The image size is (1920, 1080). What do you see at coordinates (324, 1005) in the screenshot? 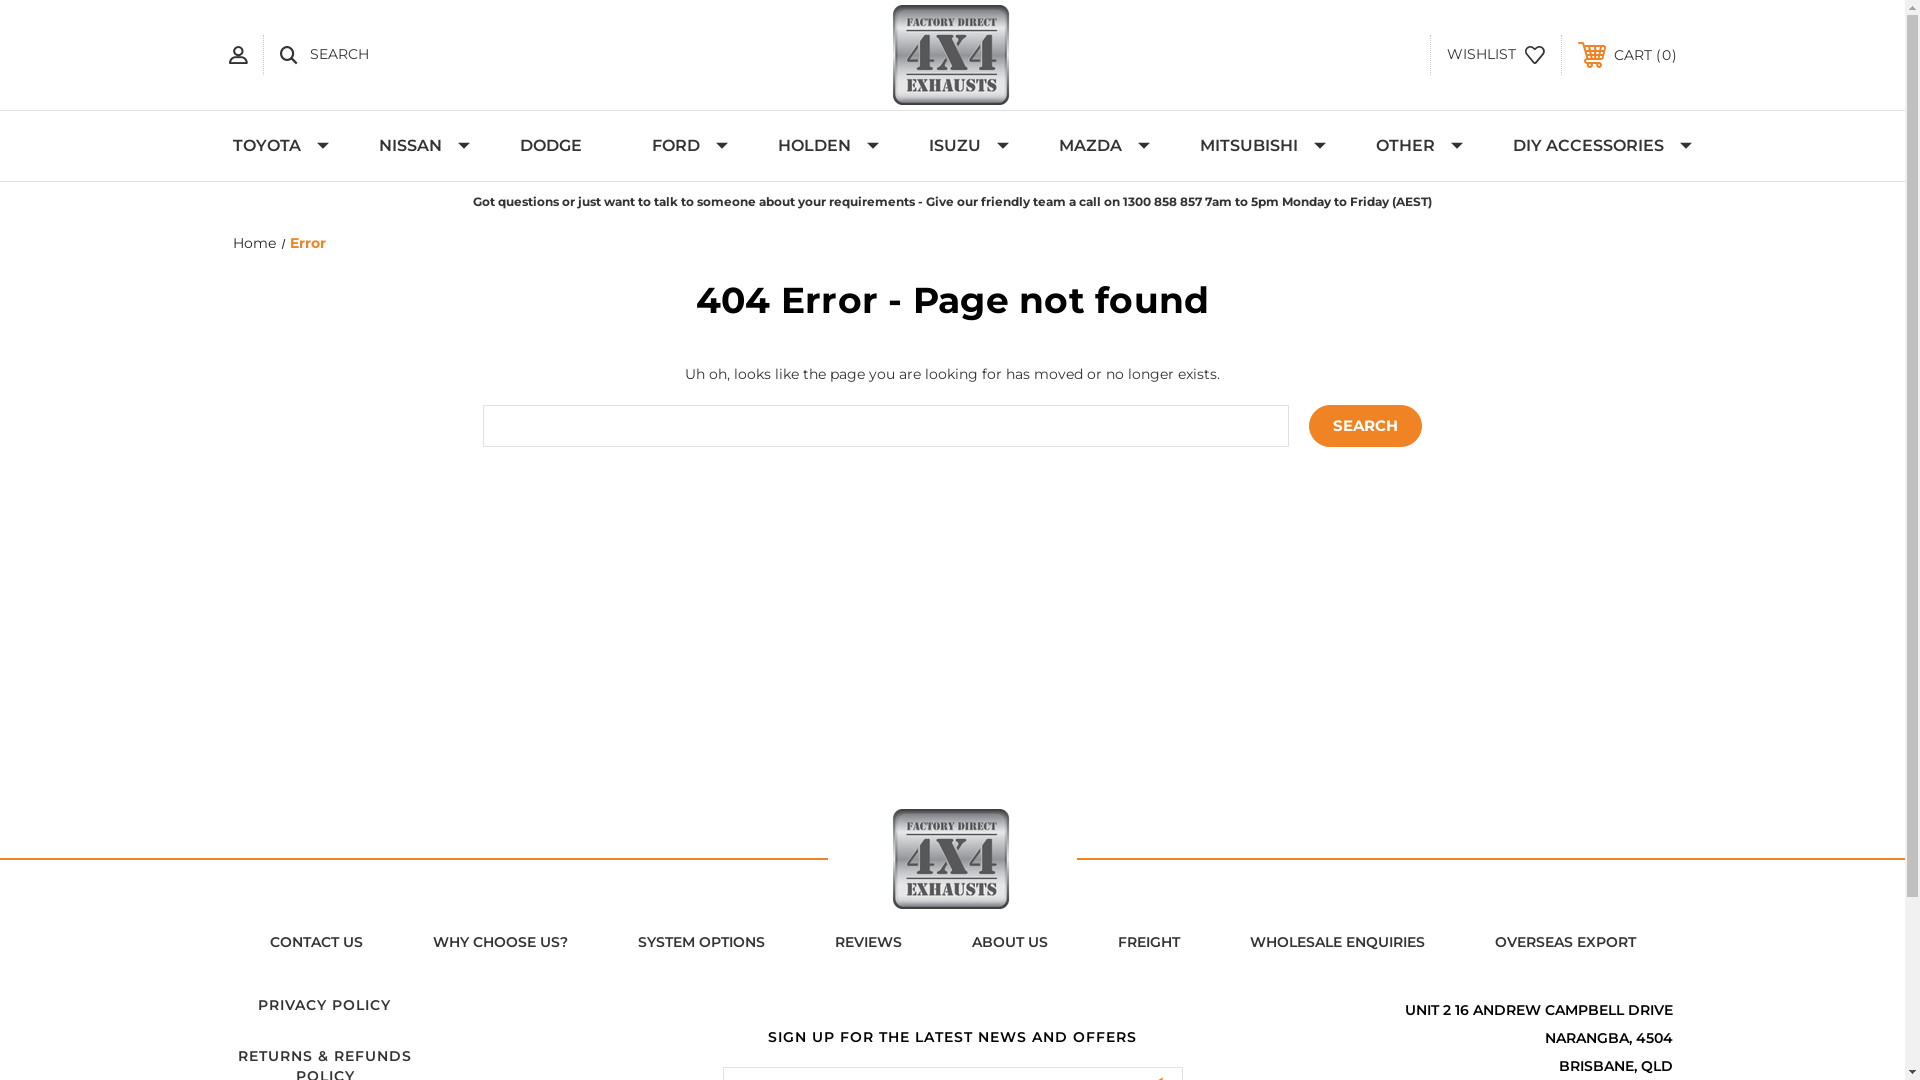
I see `PRIVACY POLICY` at bounding box center [324, 1005].